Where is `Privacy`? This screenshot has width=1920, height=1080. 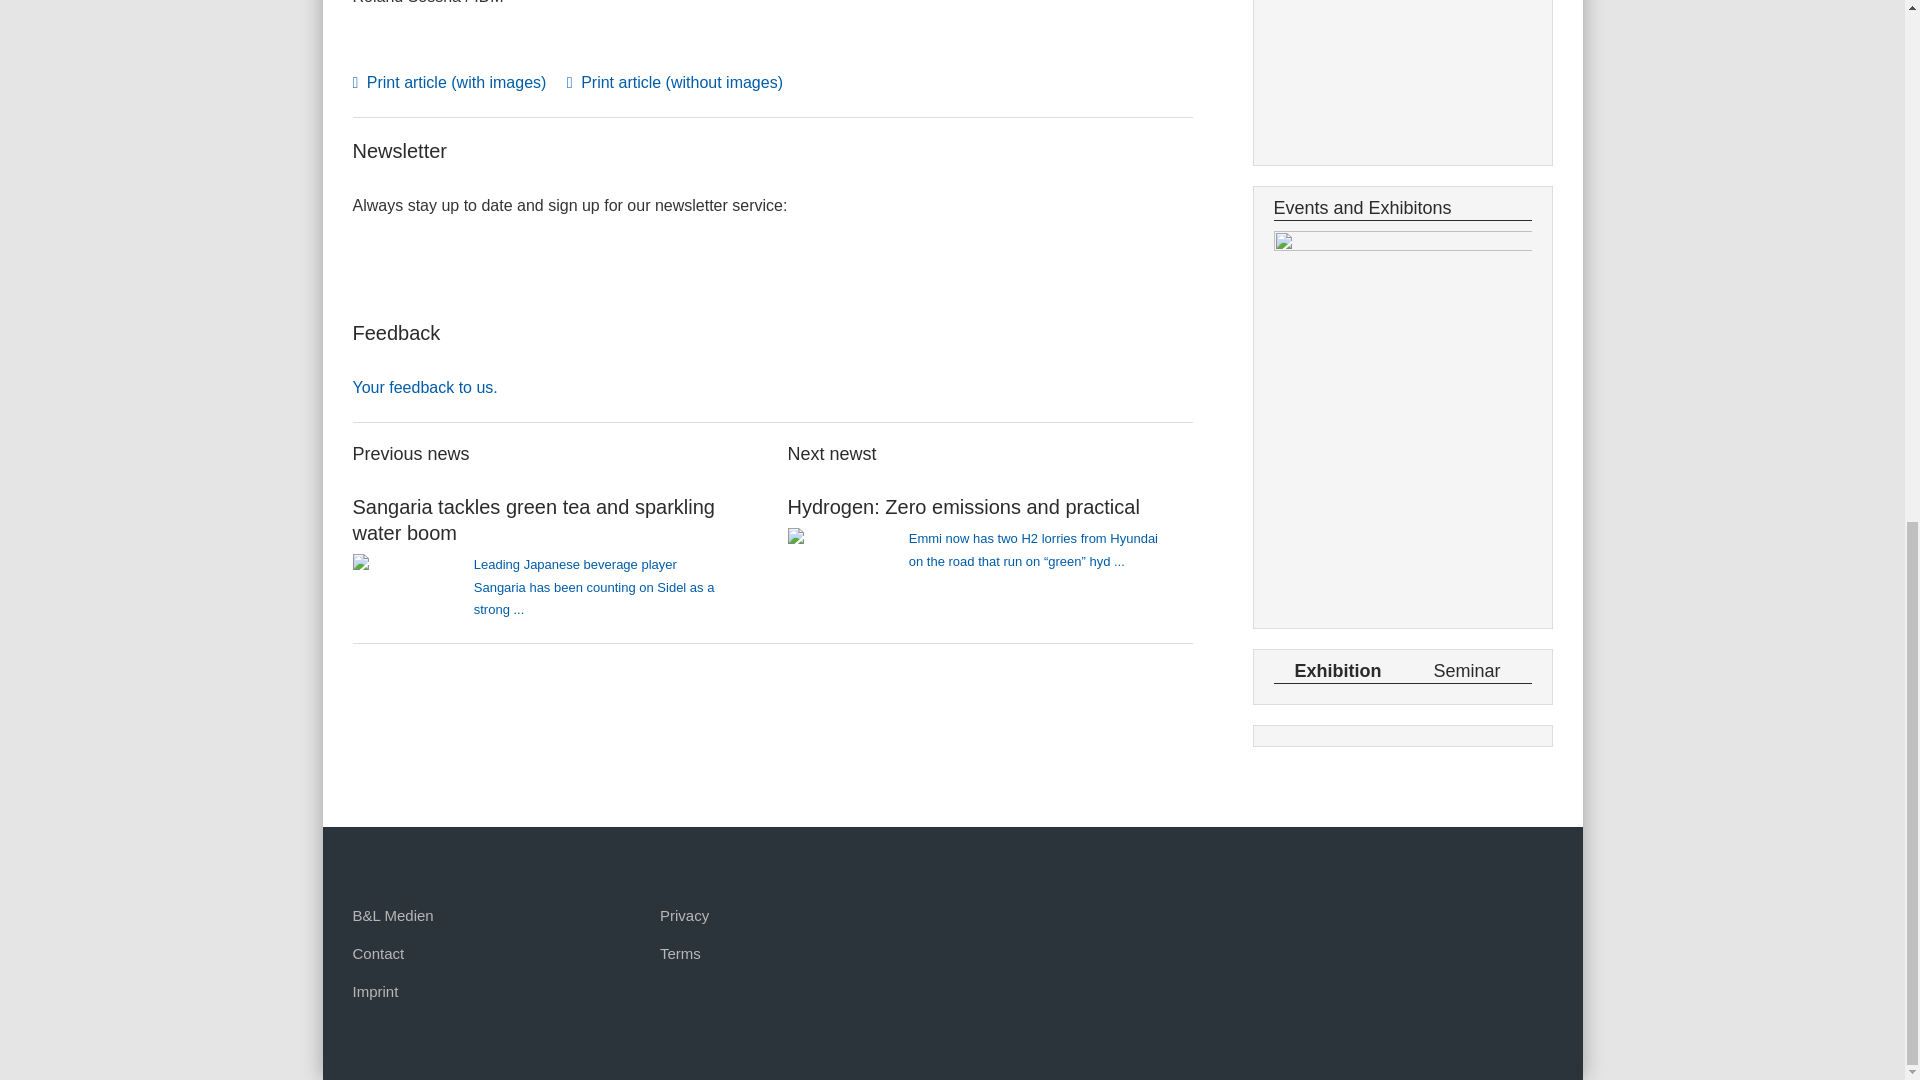 Privacy is located at coordinates (684, 916).